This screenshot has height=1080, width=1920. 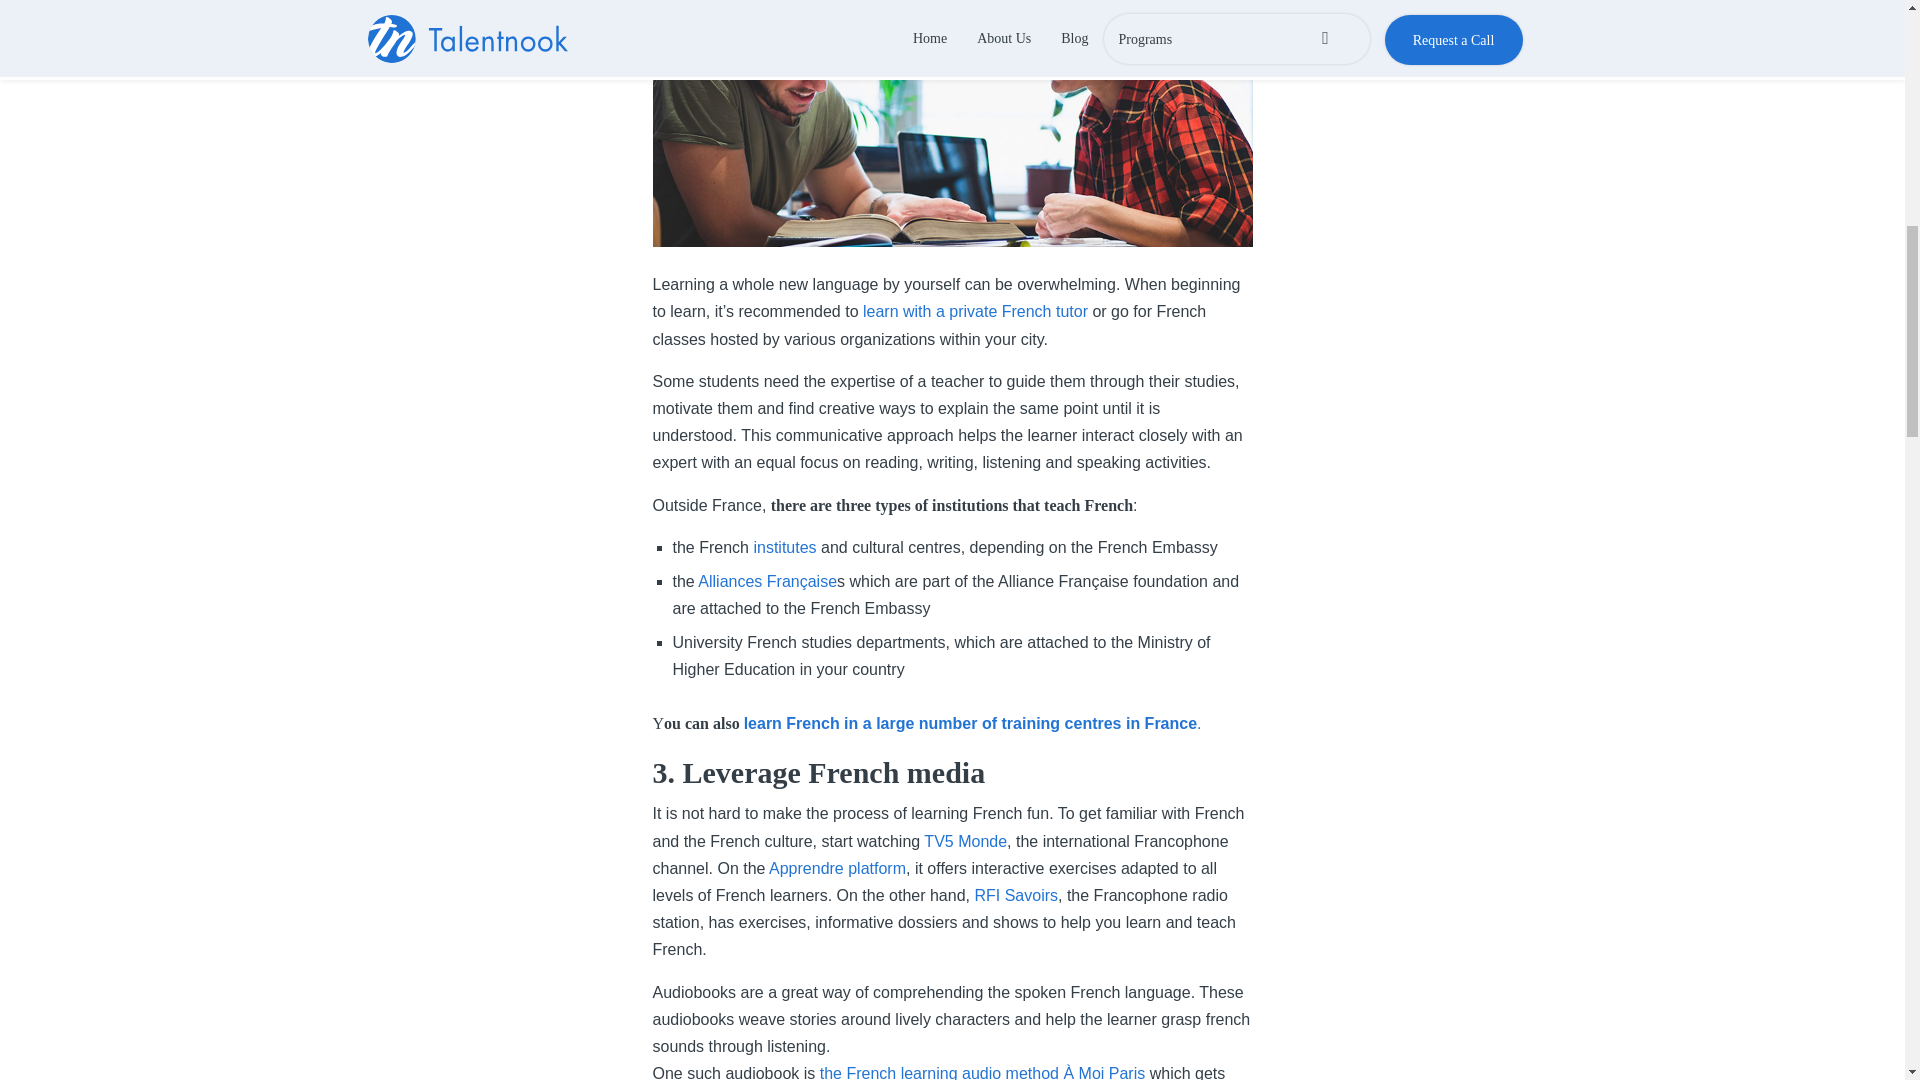 What do you see at coordinates (964, 840) in the screenshot?
I see `TV5 Monde` at bounding box center [964, 840].